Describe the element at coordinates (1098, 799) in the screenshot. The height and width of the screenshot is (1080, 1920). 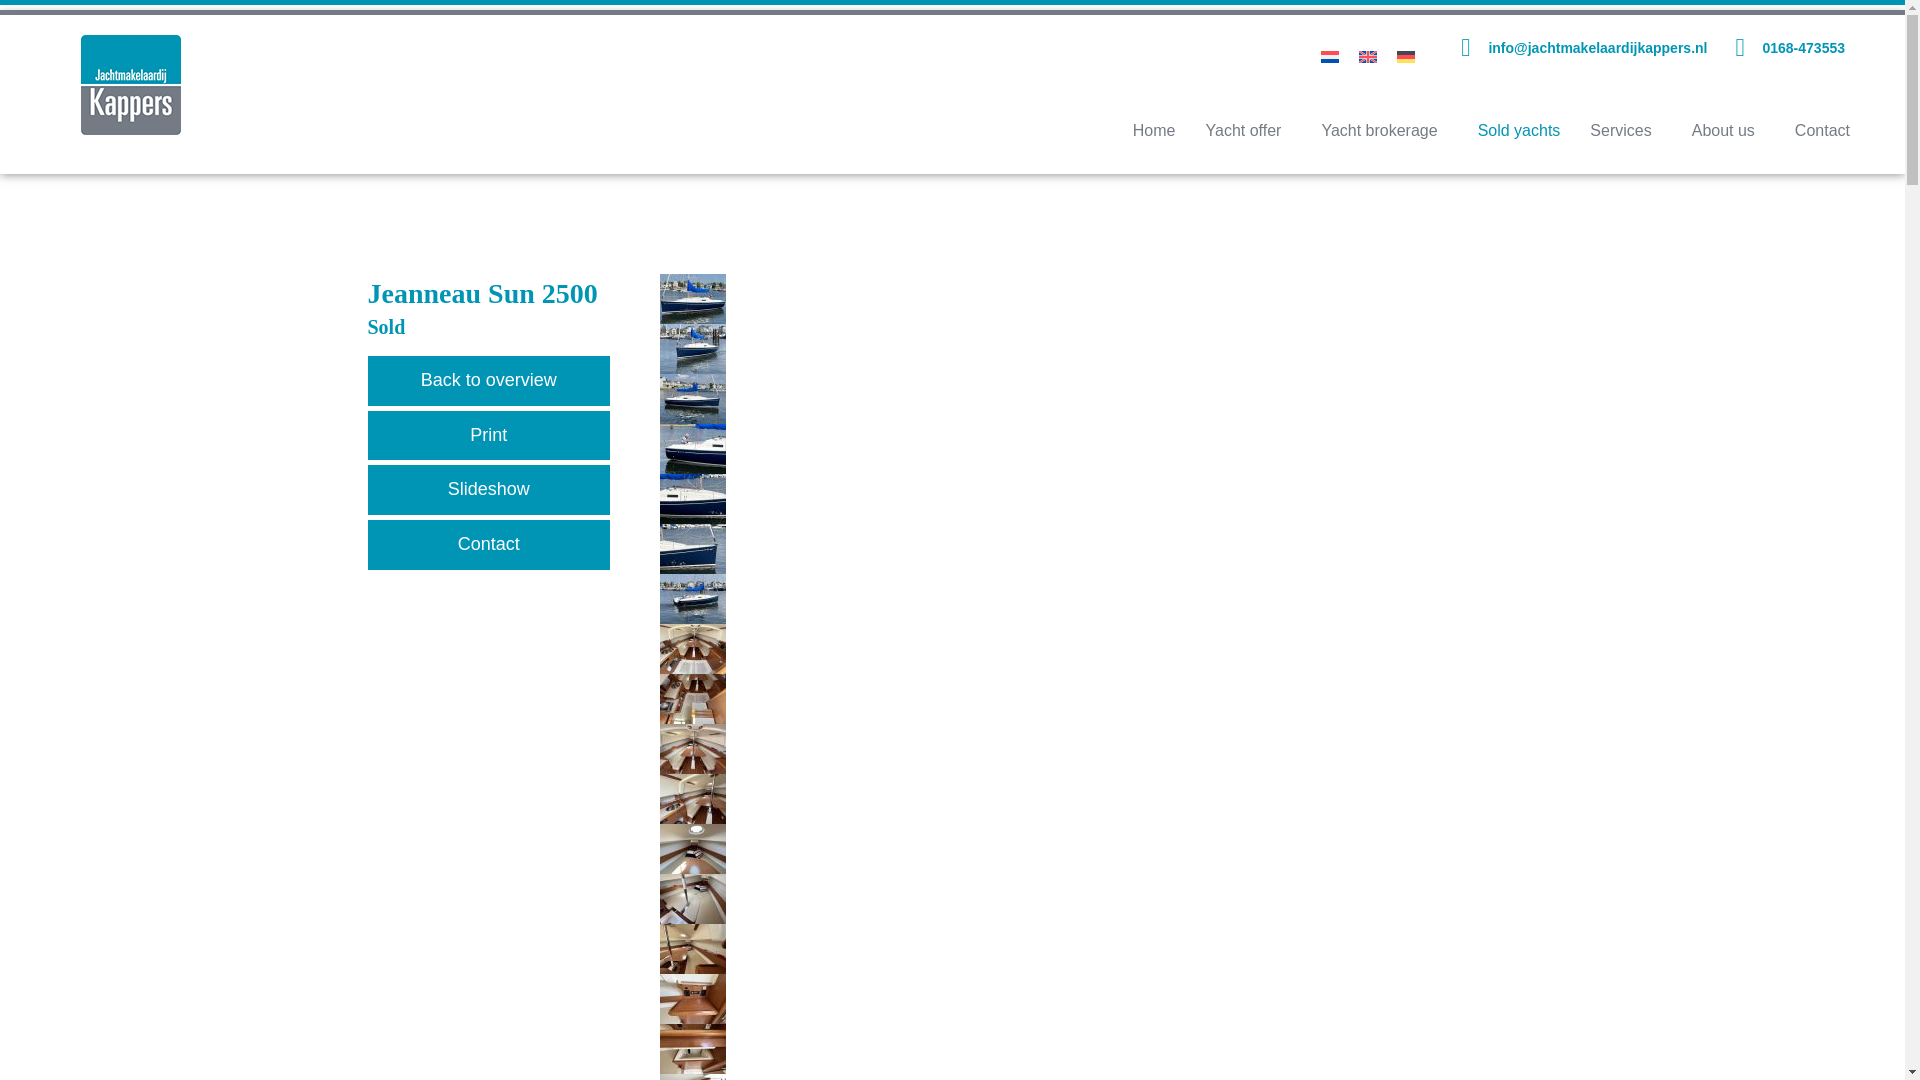
I see `Jeanneau Sun 2500` at that location.